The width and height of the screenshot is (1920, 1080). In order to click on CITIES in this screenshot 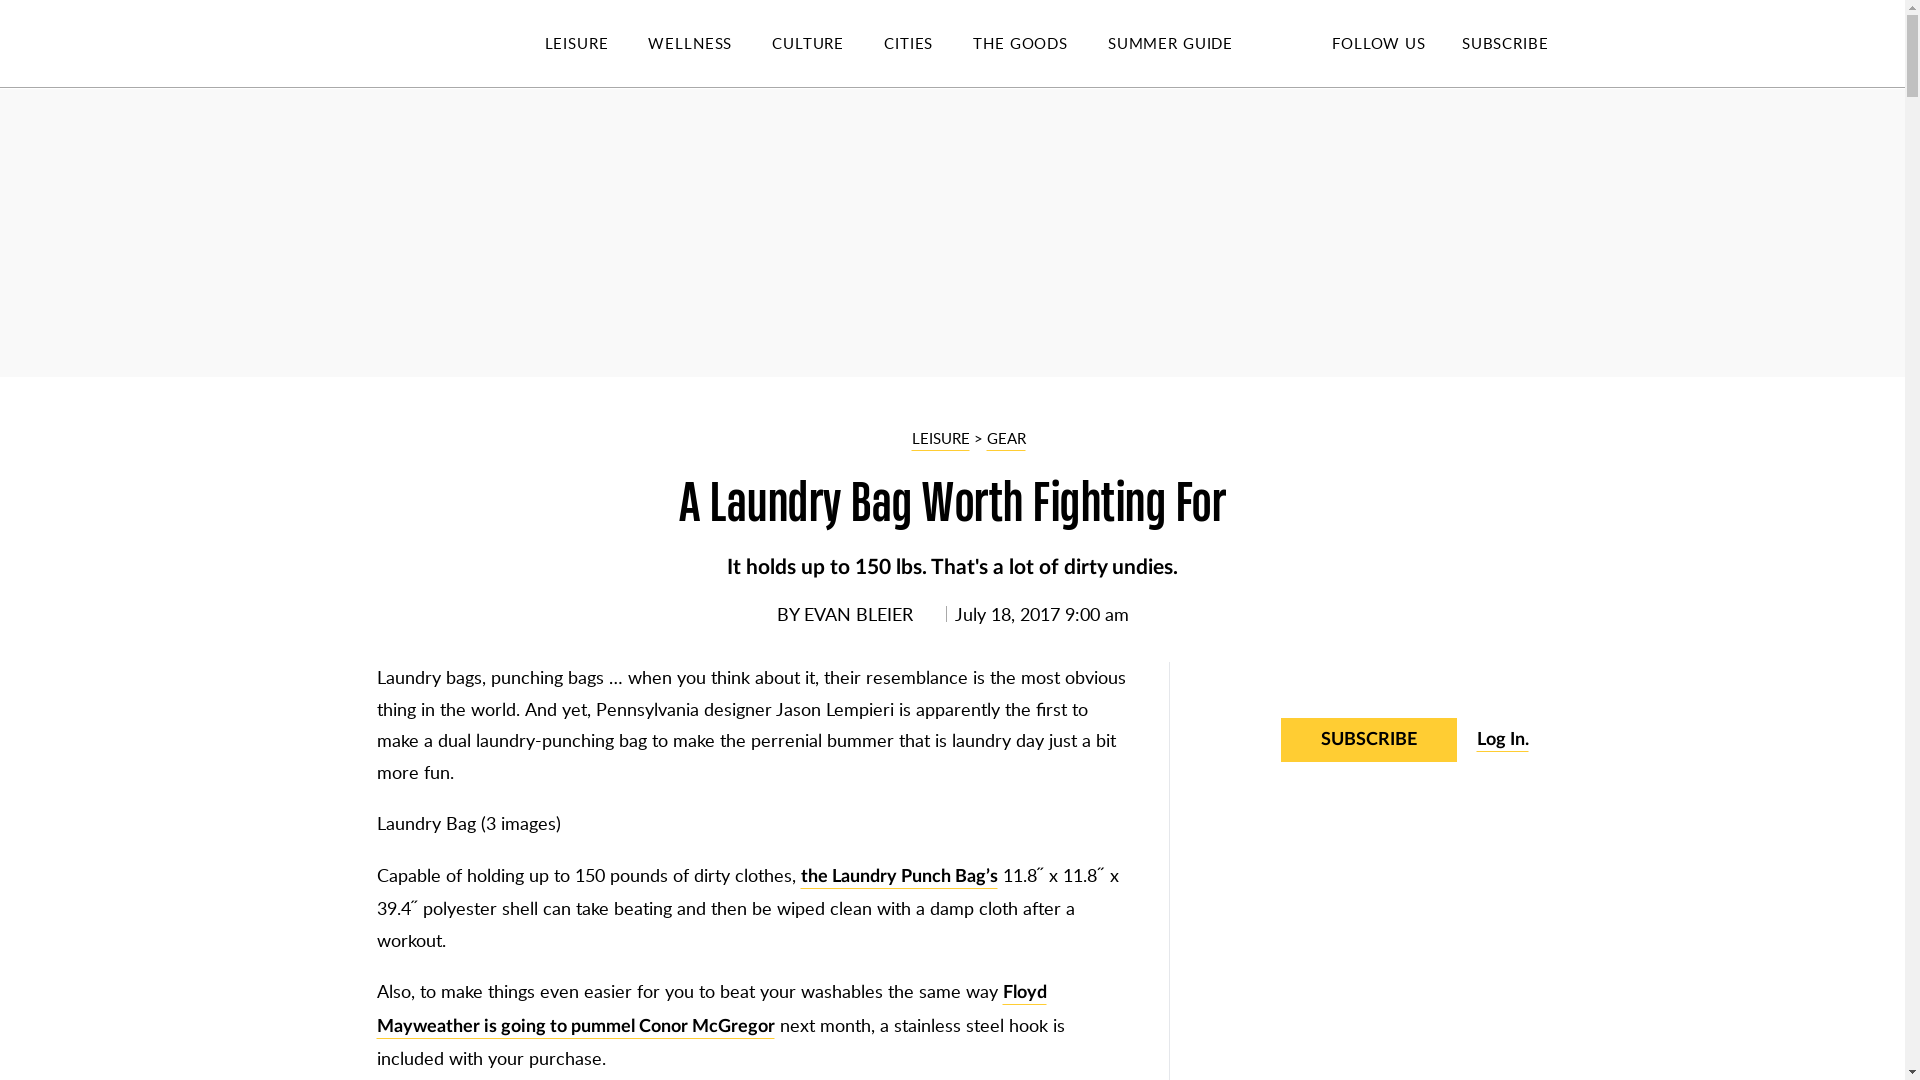, I will do `click(928, 44)`.